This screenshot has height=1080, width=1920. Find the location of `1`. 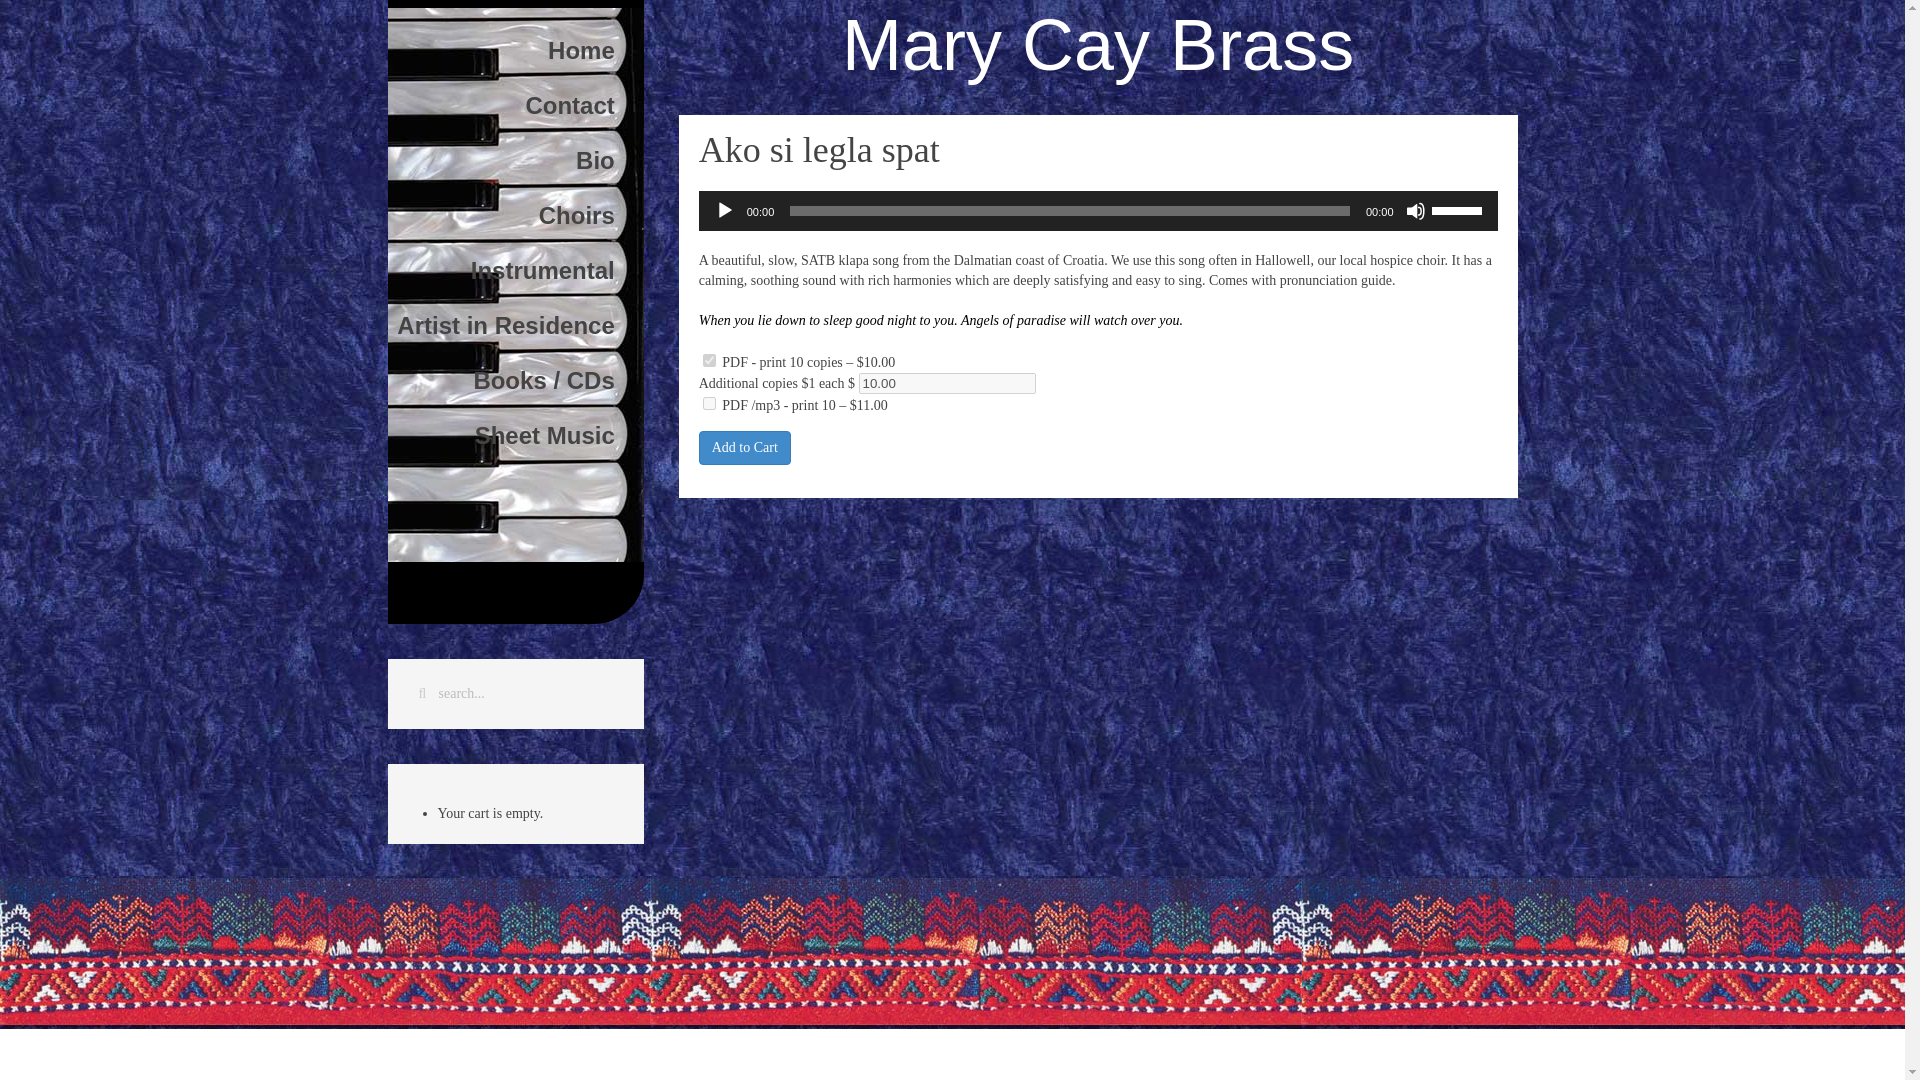

1 is located at coordinates (709, 360).